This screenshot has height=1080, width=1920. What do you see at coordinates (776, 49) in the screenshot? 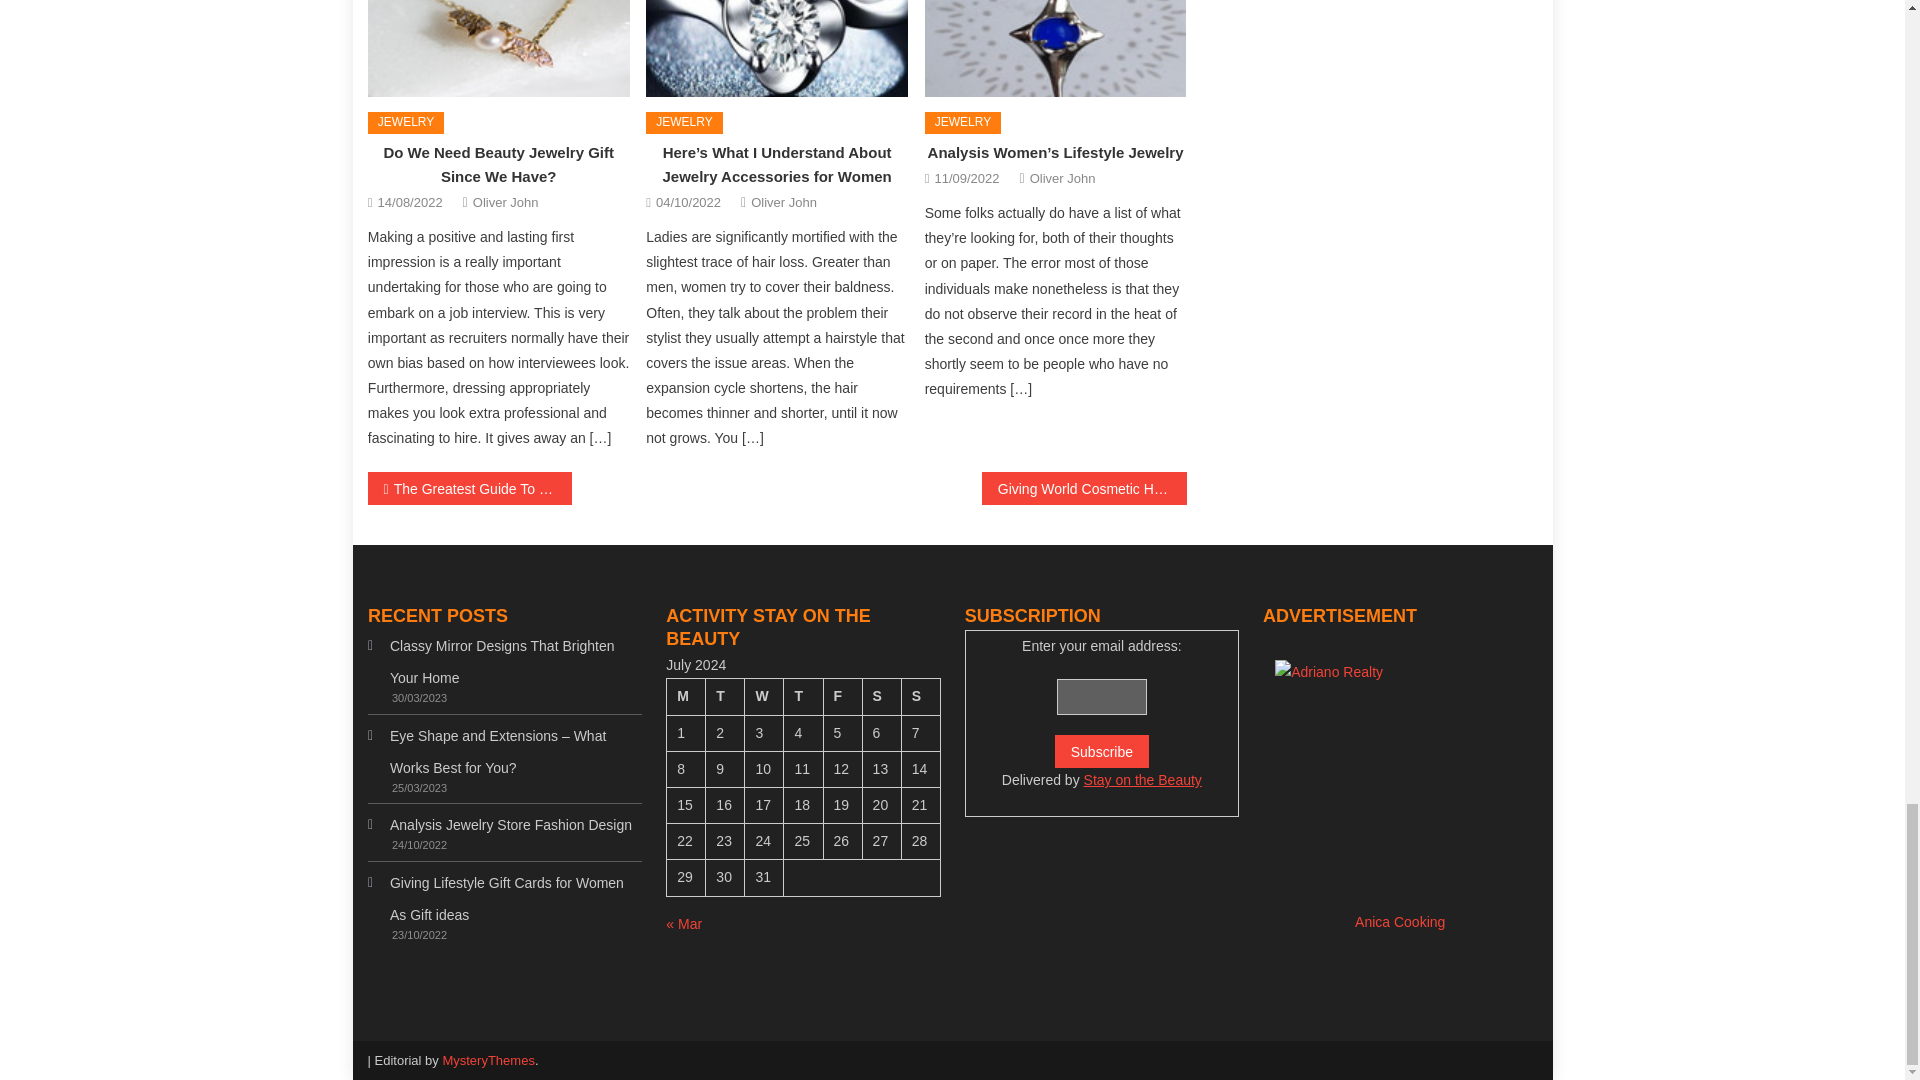
I see `Here's What I Understand About Jewelry Accessories for Women` at bounding box center [776, 49].